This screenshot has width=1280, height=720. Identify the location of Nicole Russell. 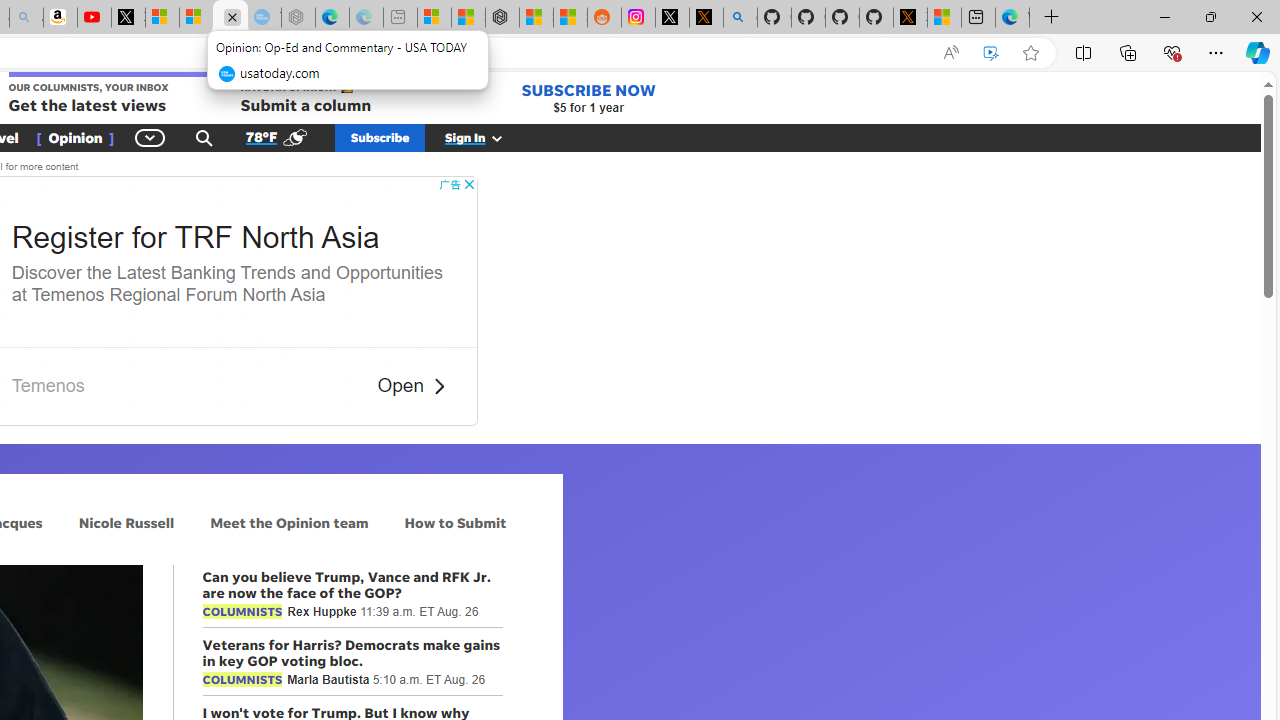
(126, 522).